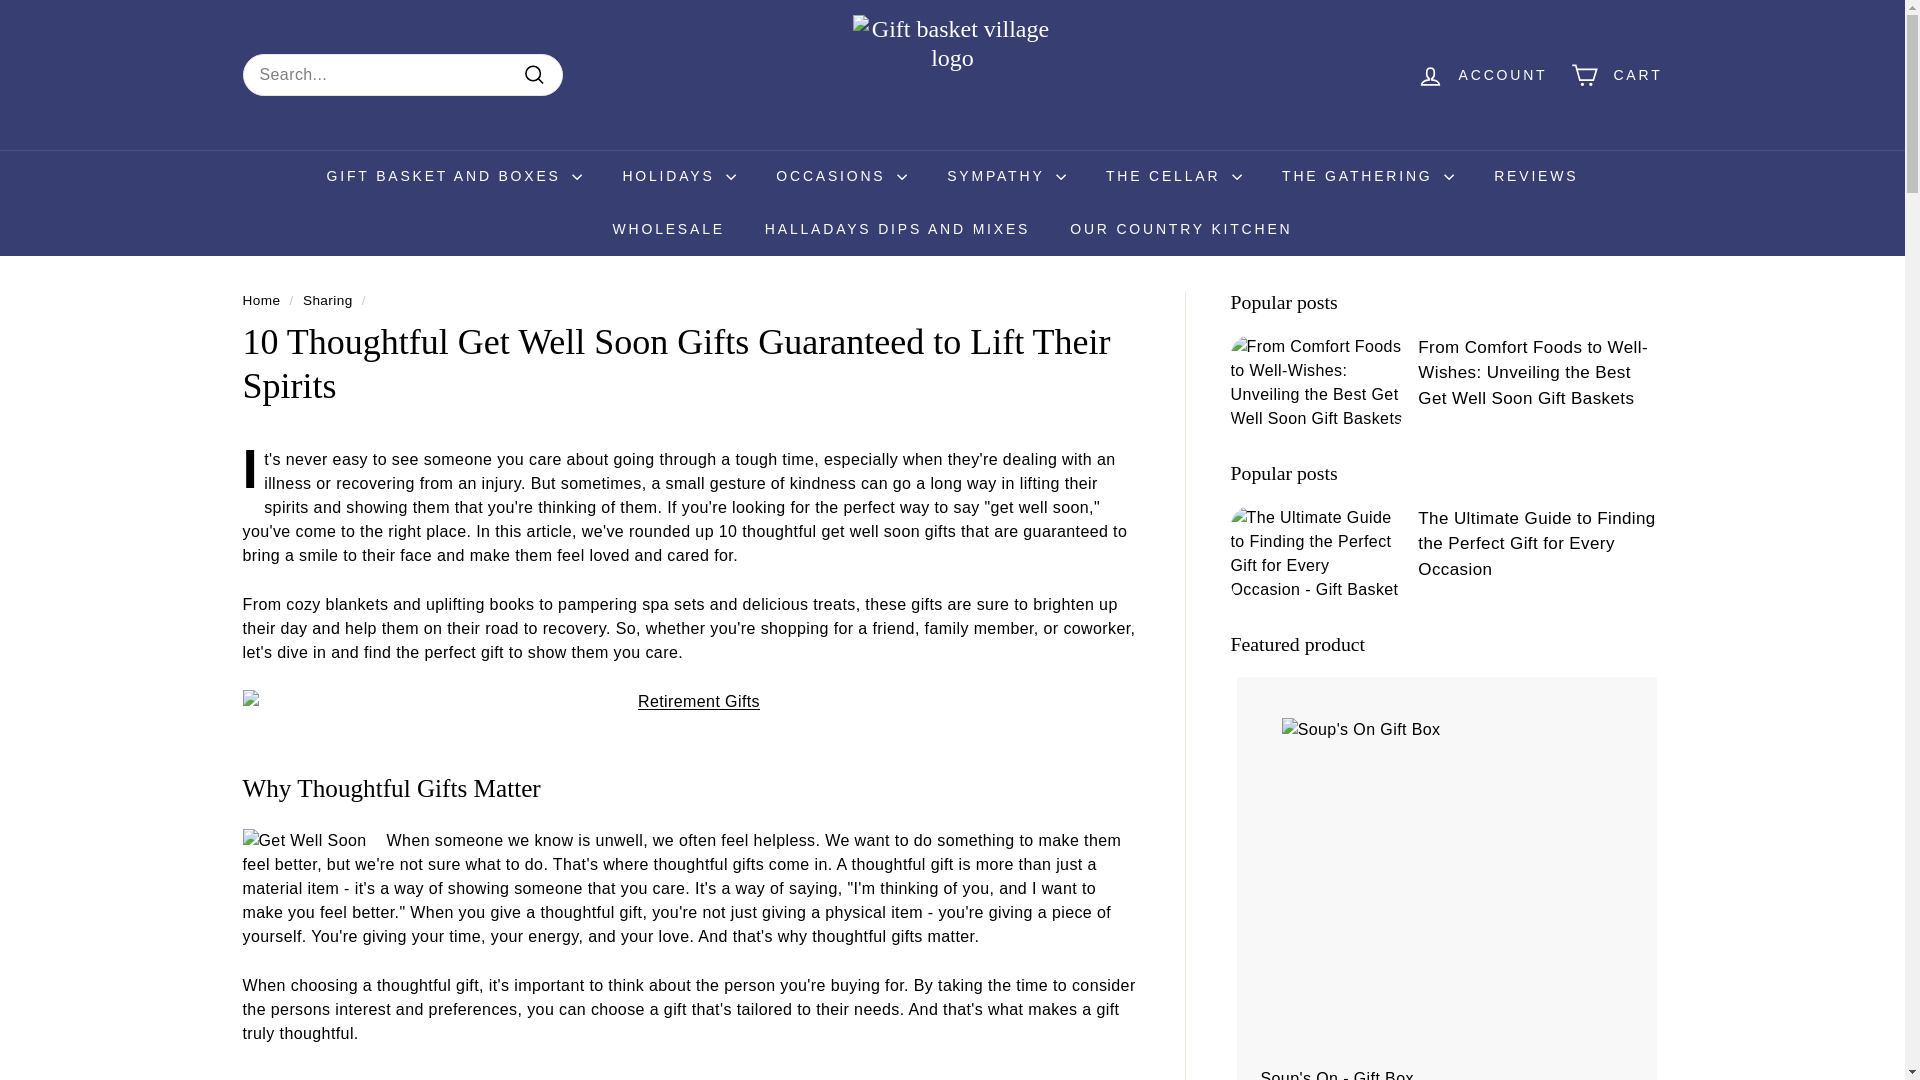 The width and height of the screenshot is (1920, 1080). Describe the element at coordinates (1482, 75) in the screenshot. I see `ACCOUNT` at that location.